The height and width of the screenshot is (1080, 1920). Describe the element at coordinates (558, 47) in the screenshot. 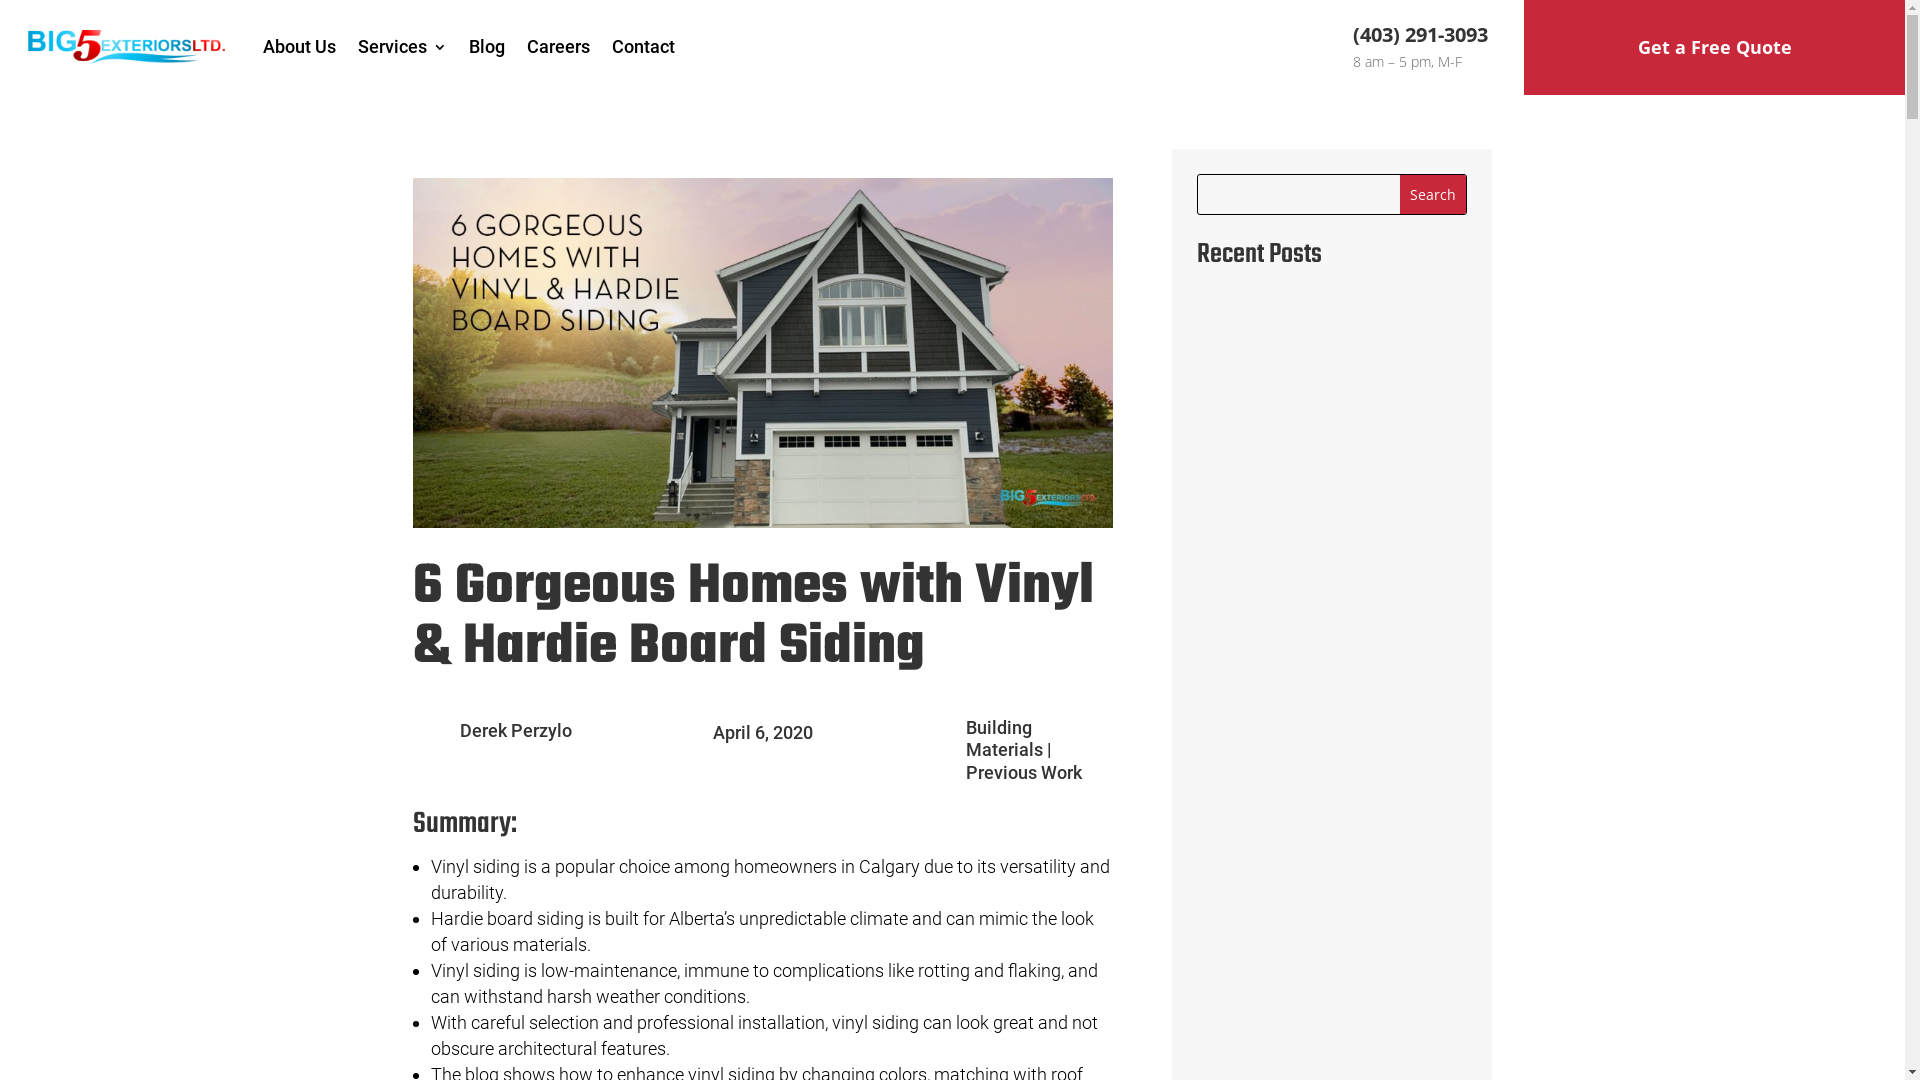

I see `Careers` at that location.